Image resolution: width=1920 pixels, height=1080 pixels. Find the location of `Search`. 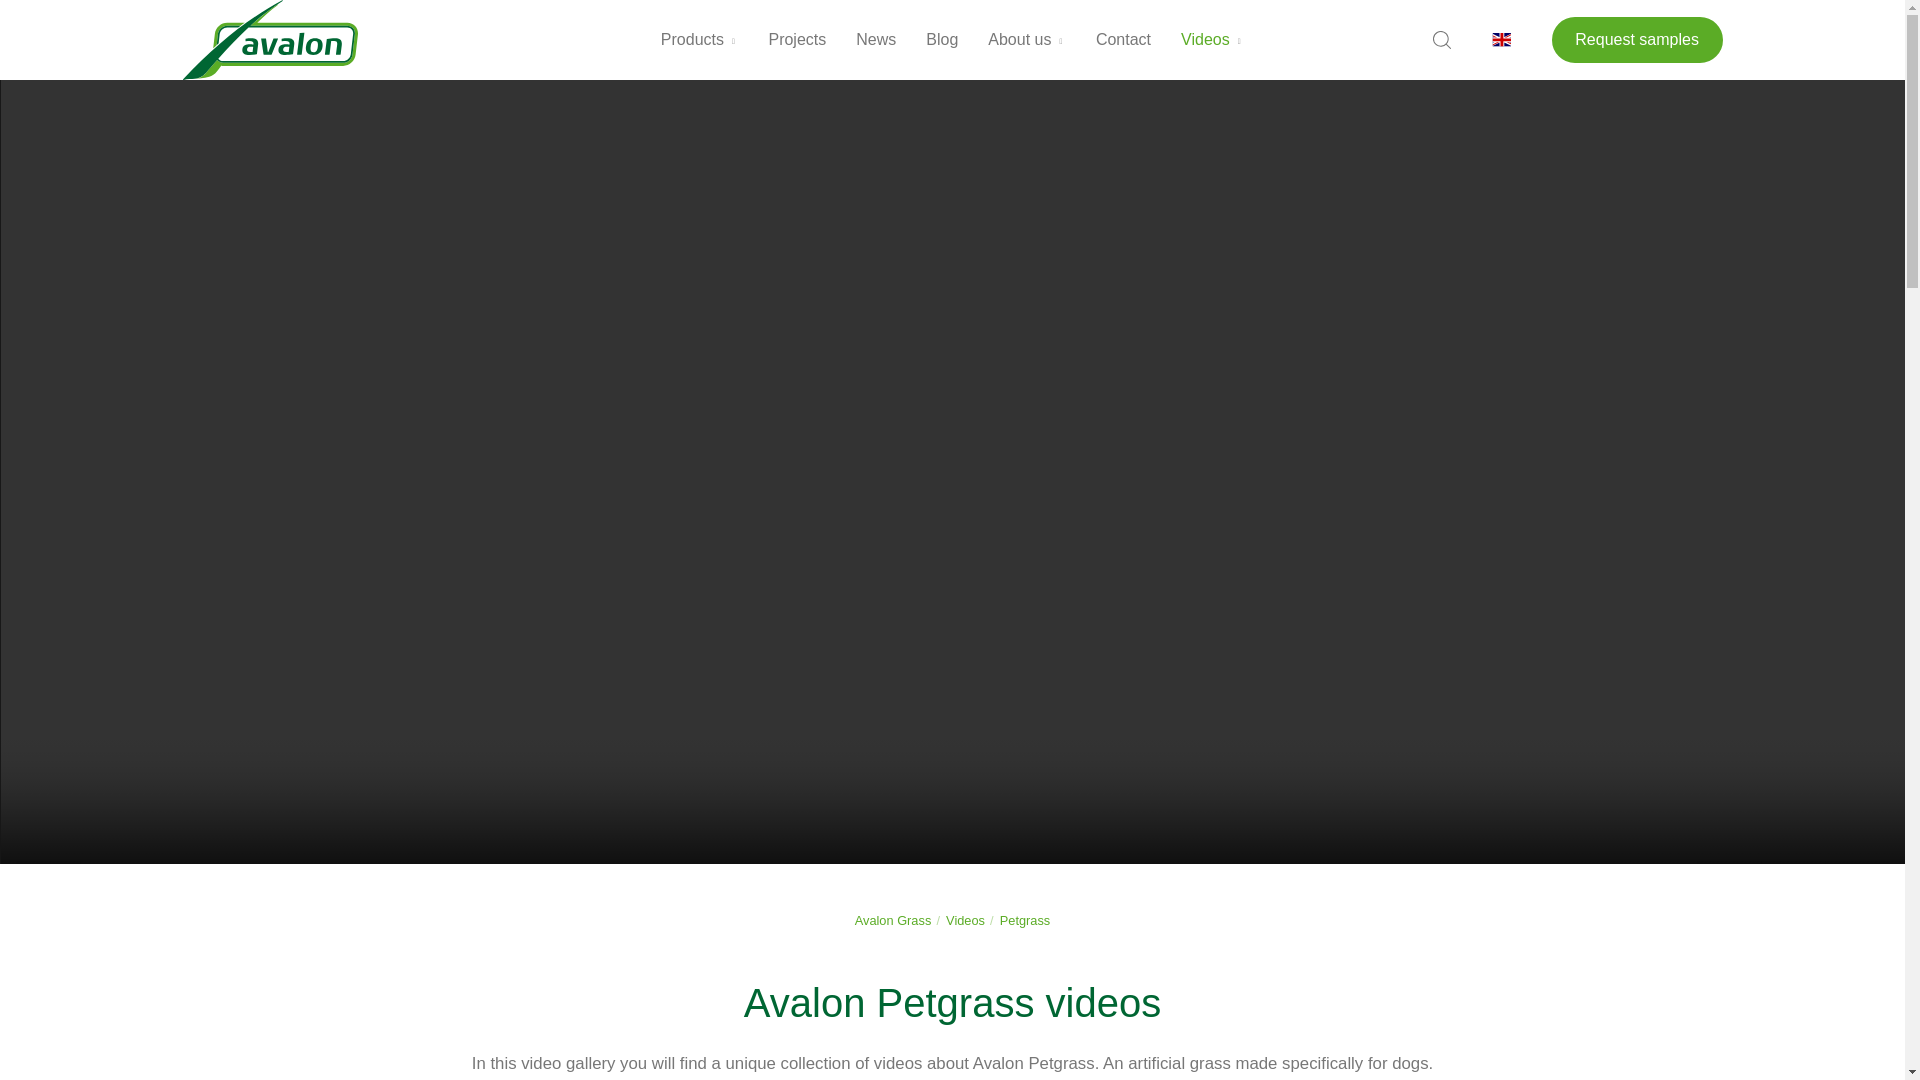

Search is located at coordinates (1442, 40).